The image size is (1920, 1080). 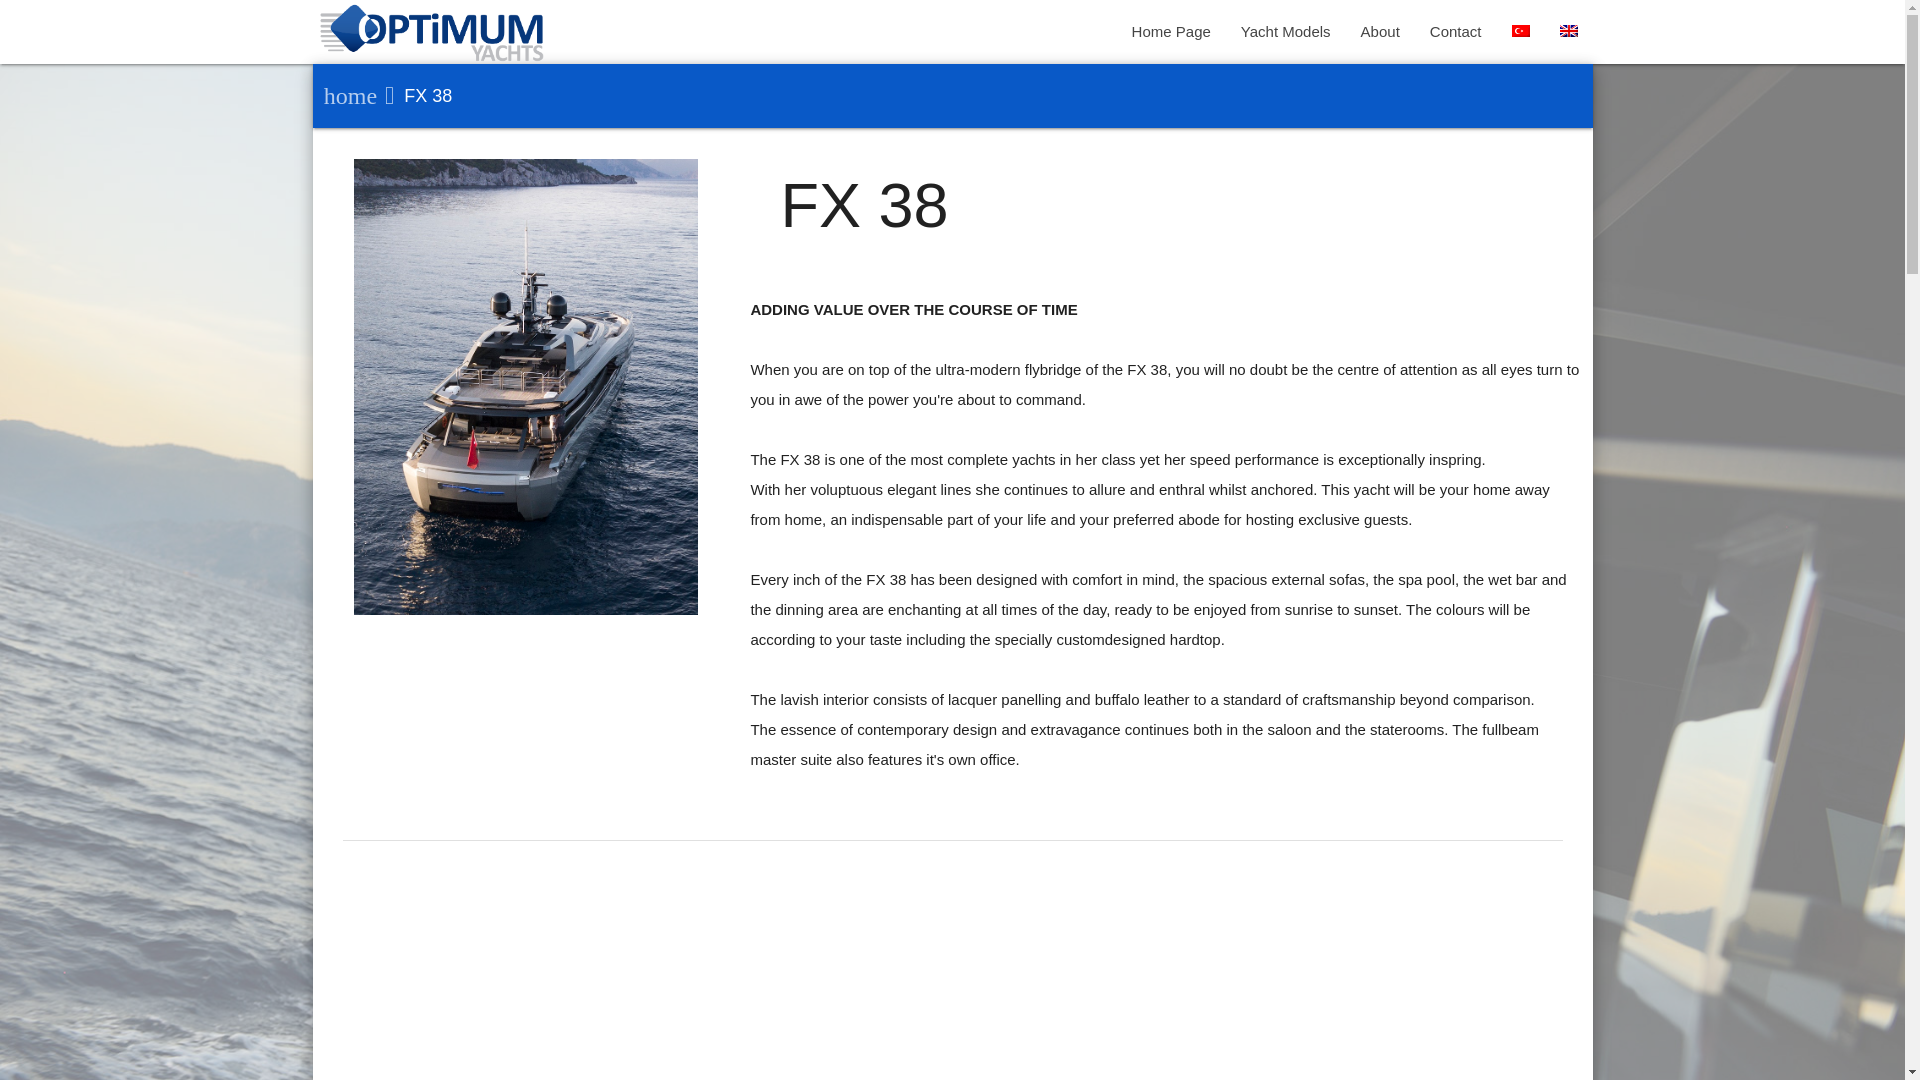 What do you see at coordinates (1172, 32) in the screenshot?
I see `Home Page` at bounding box center [1172, 32].